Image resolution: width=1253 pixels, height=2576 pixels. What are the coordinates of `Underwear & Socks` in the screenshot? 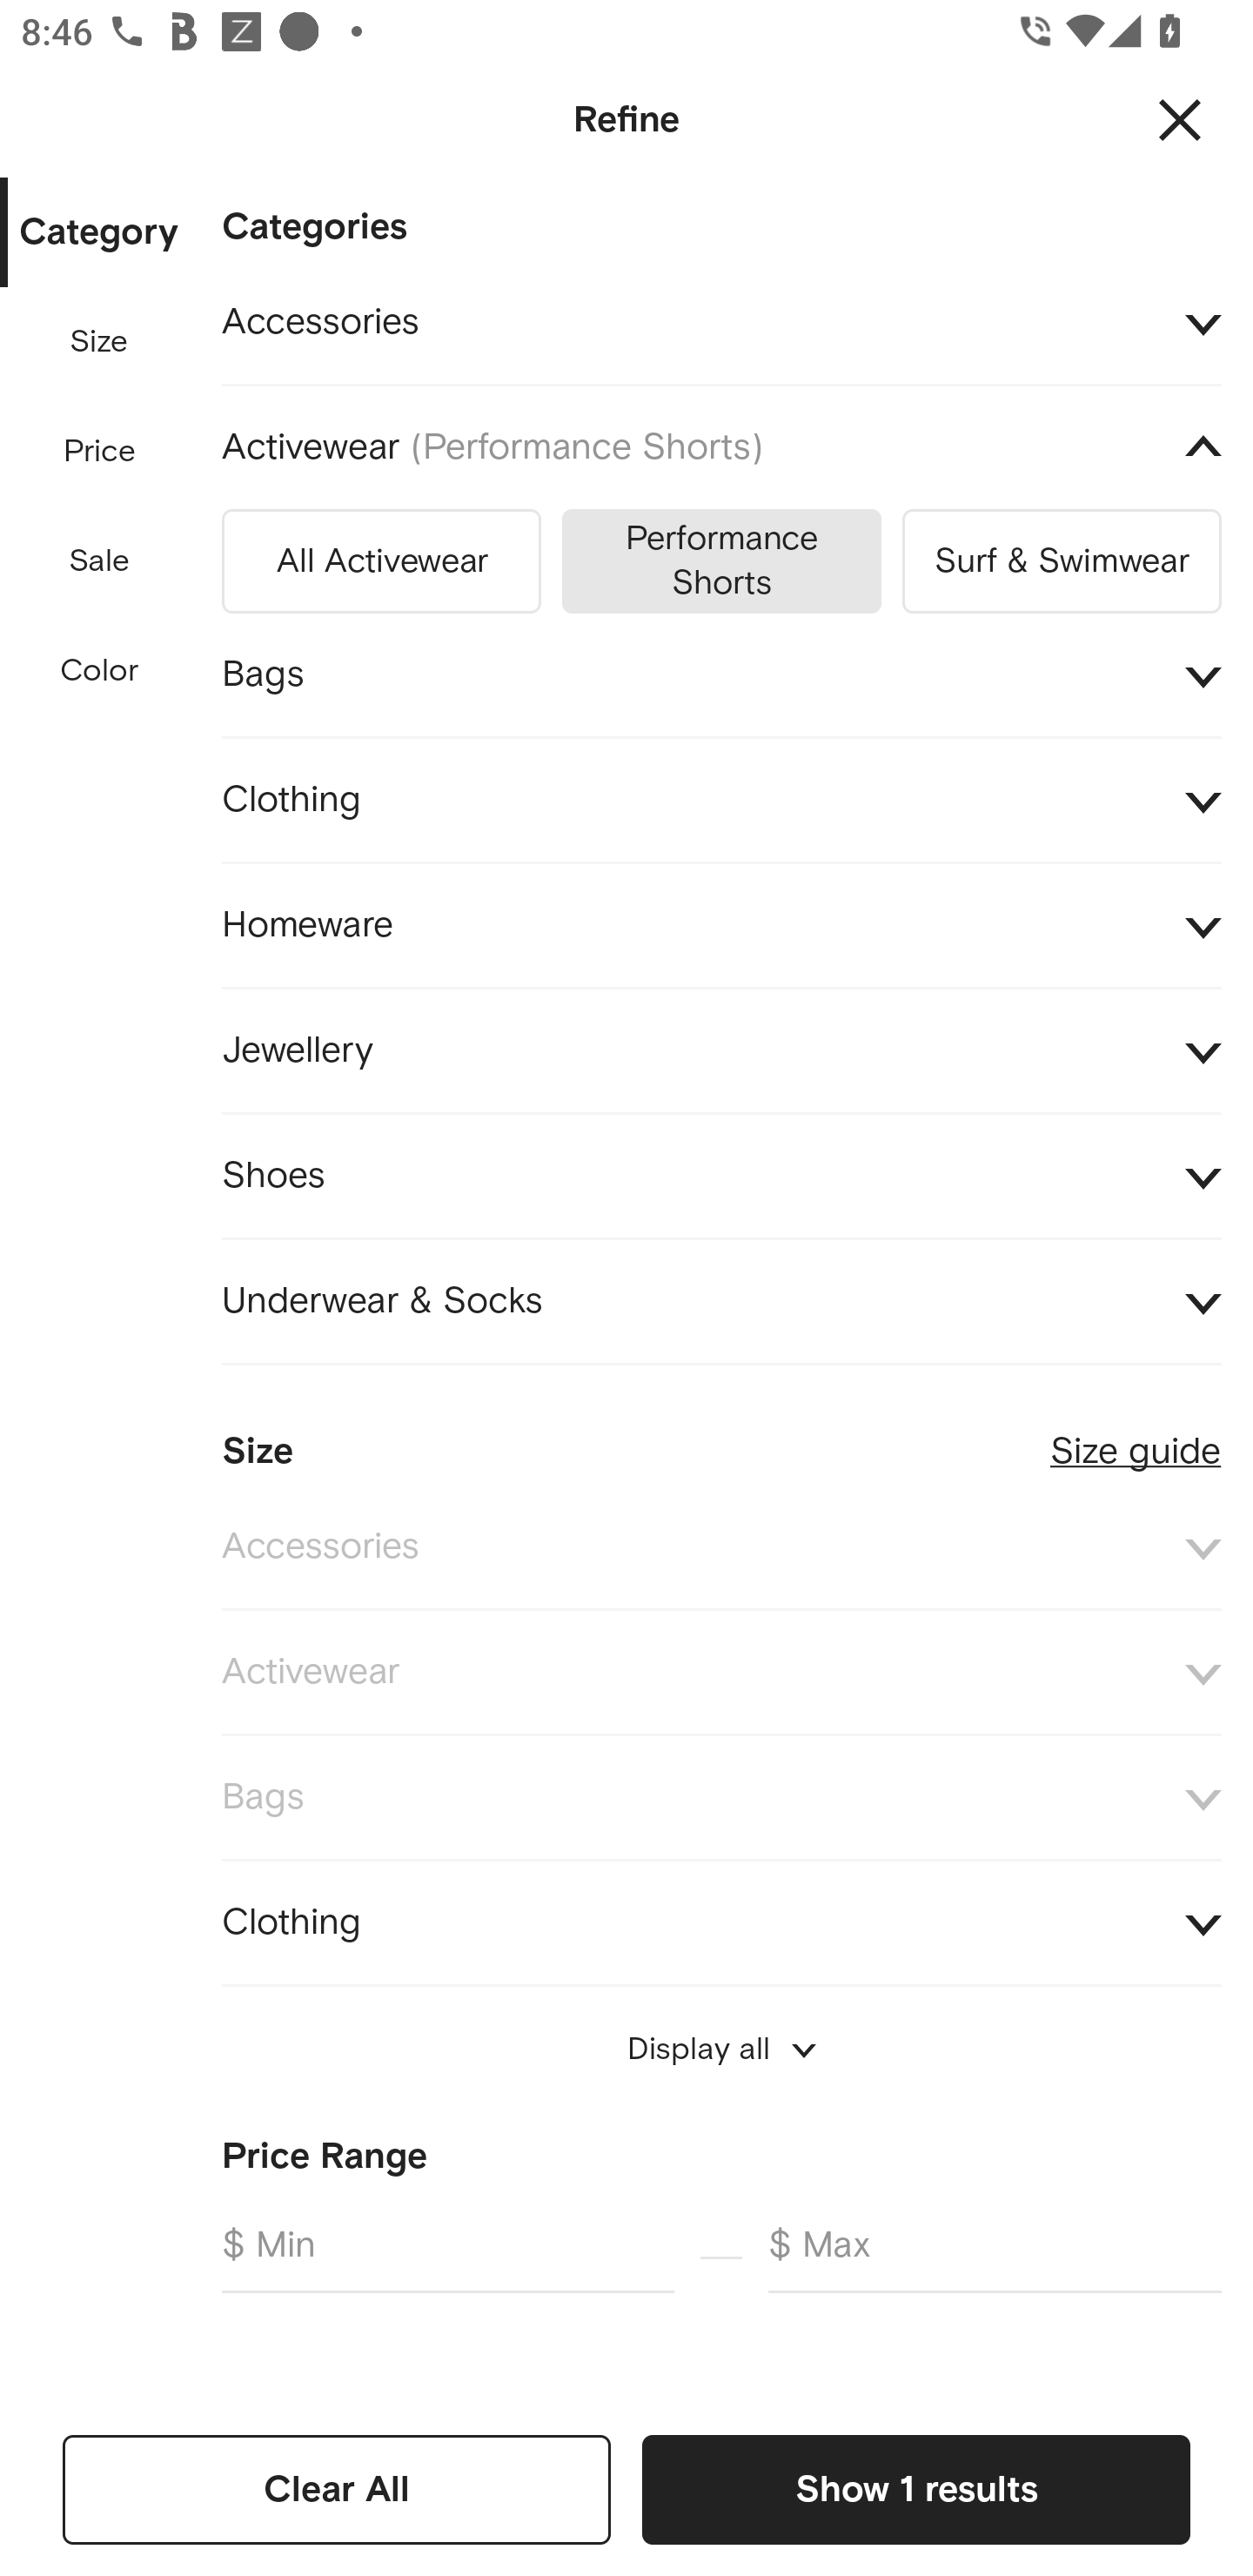 It's located at (721, 1302).